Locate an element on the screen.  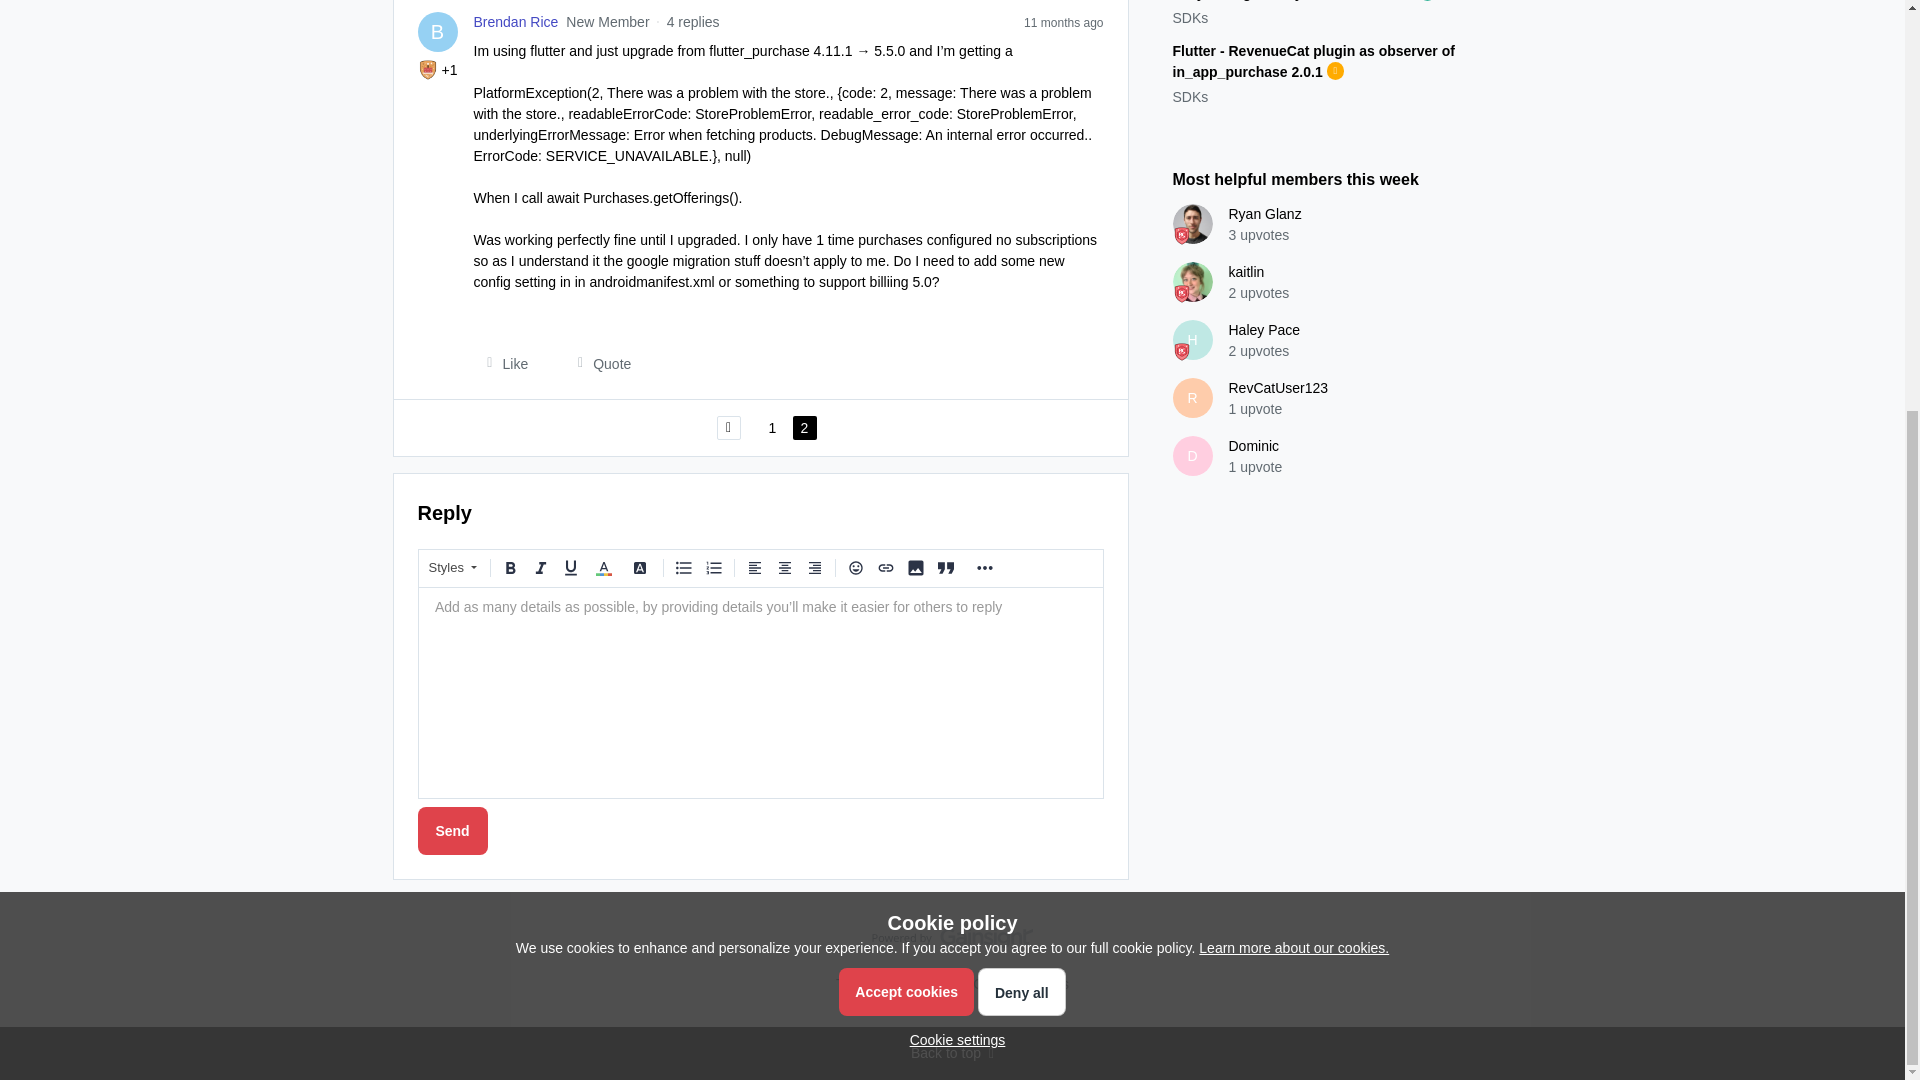
Back to top is located at coordinates (952, 1053).